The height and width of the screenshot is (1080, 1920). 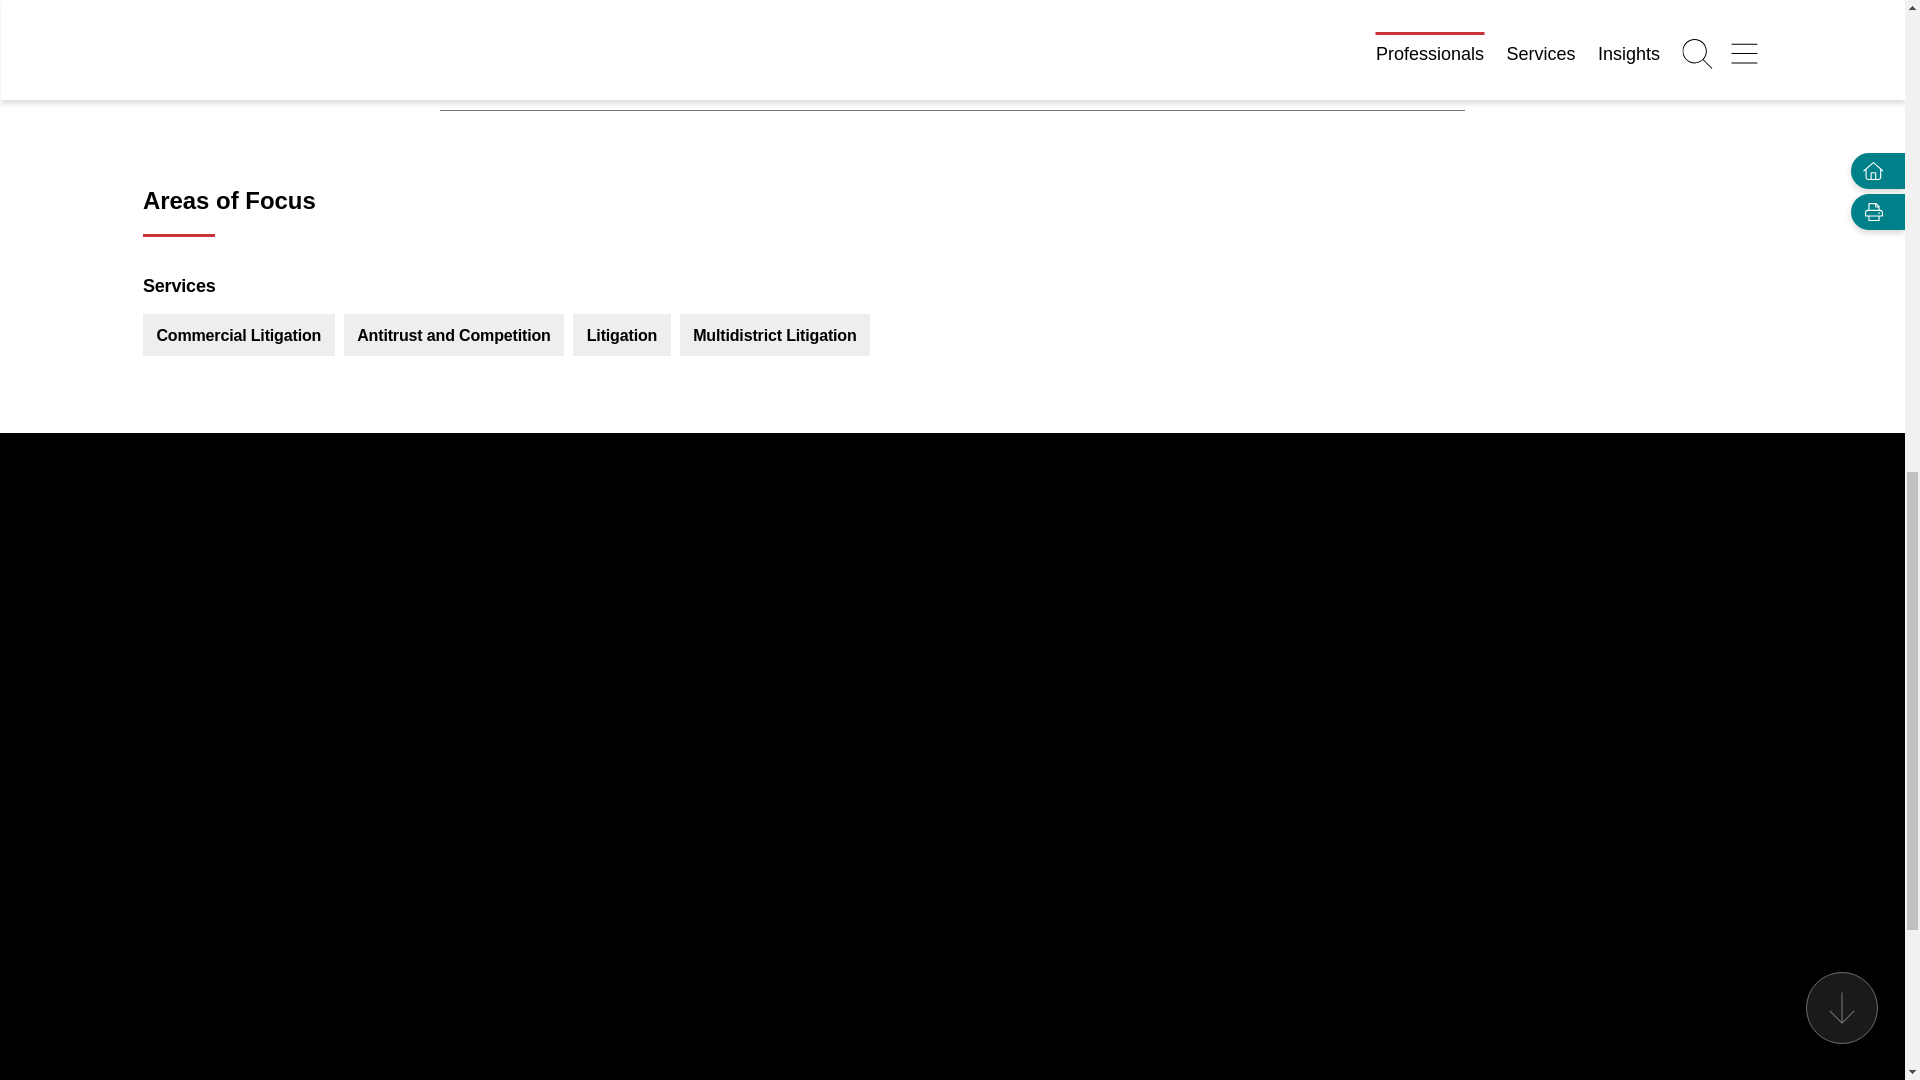 What do you see at coordinates (952, 24) in the screenshot?
I see `Credentials` at bounding box center [952, 24].